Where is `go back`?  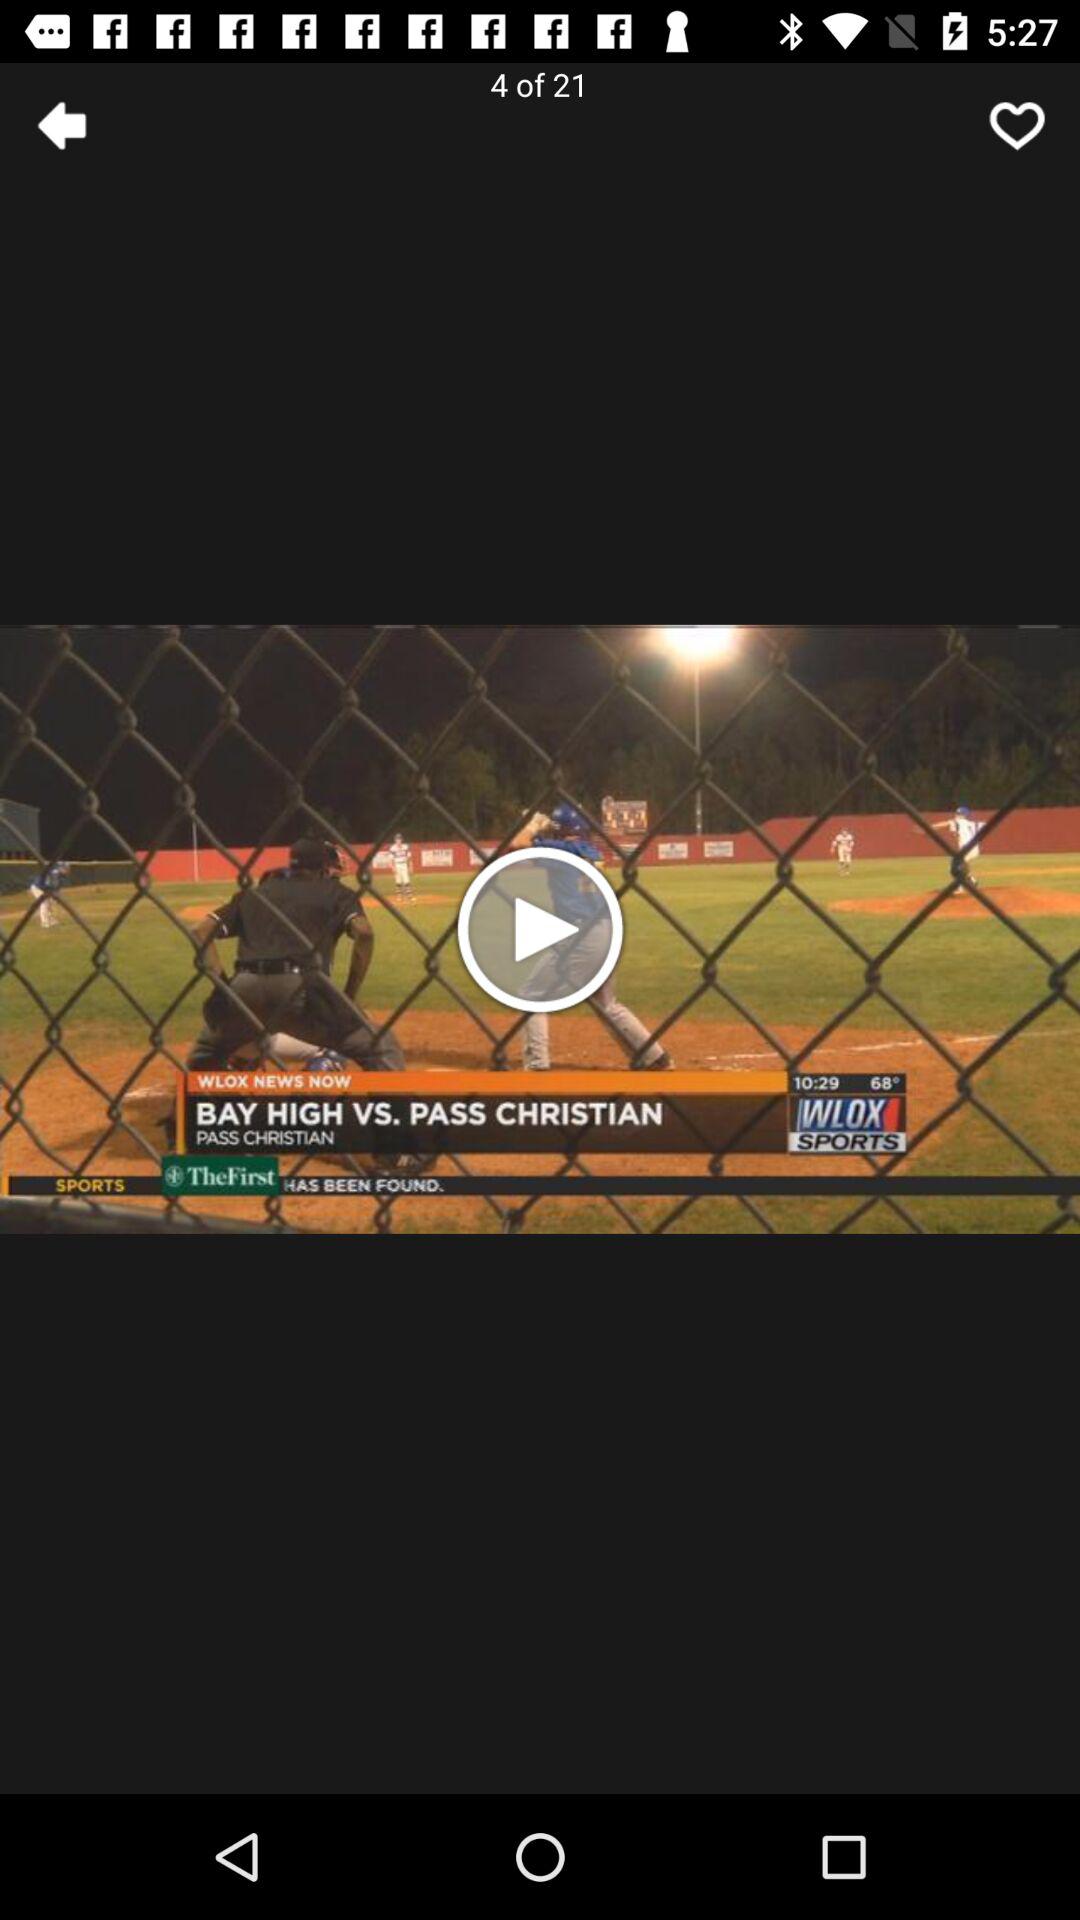
go back is located at coordinates (63, 126).